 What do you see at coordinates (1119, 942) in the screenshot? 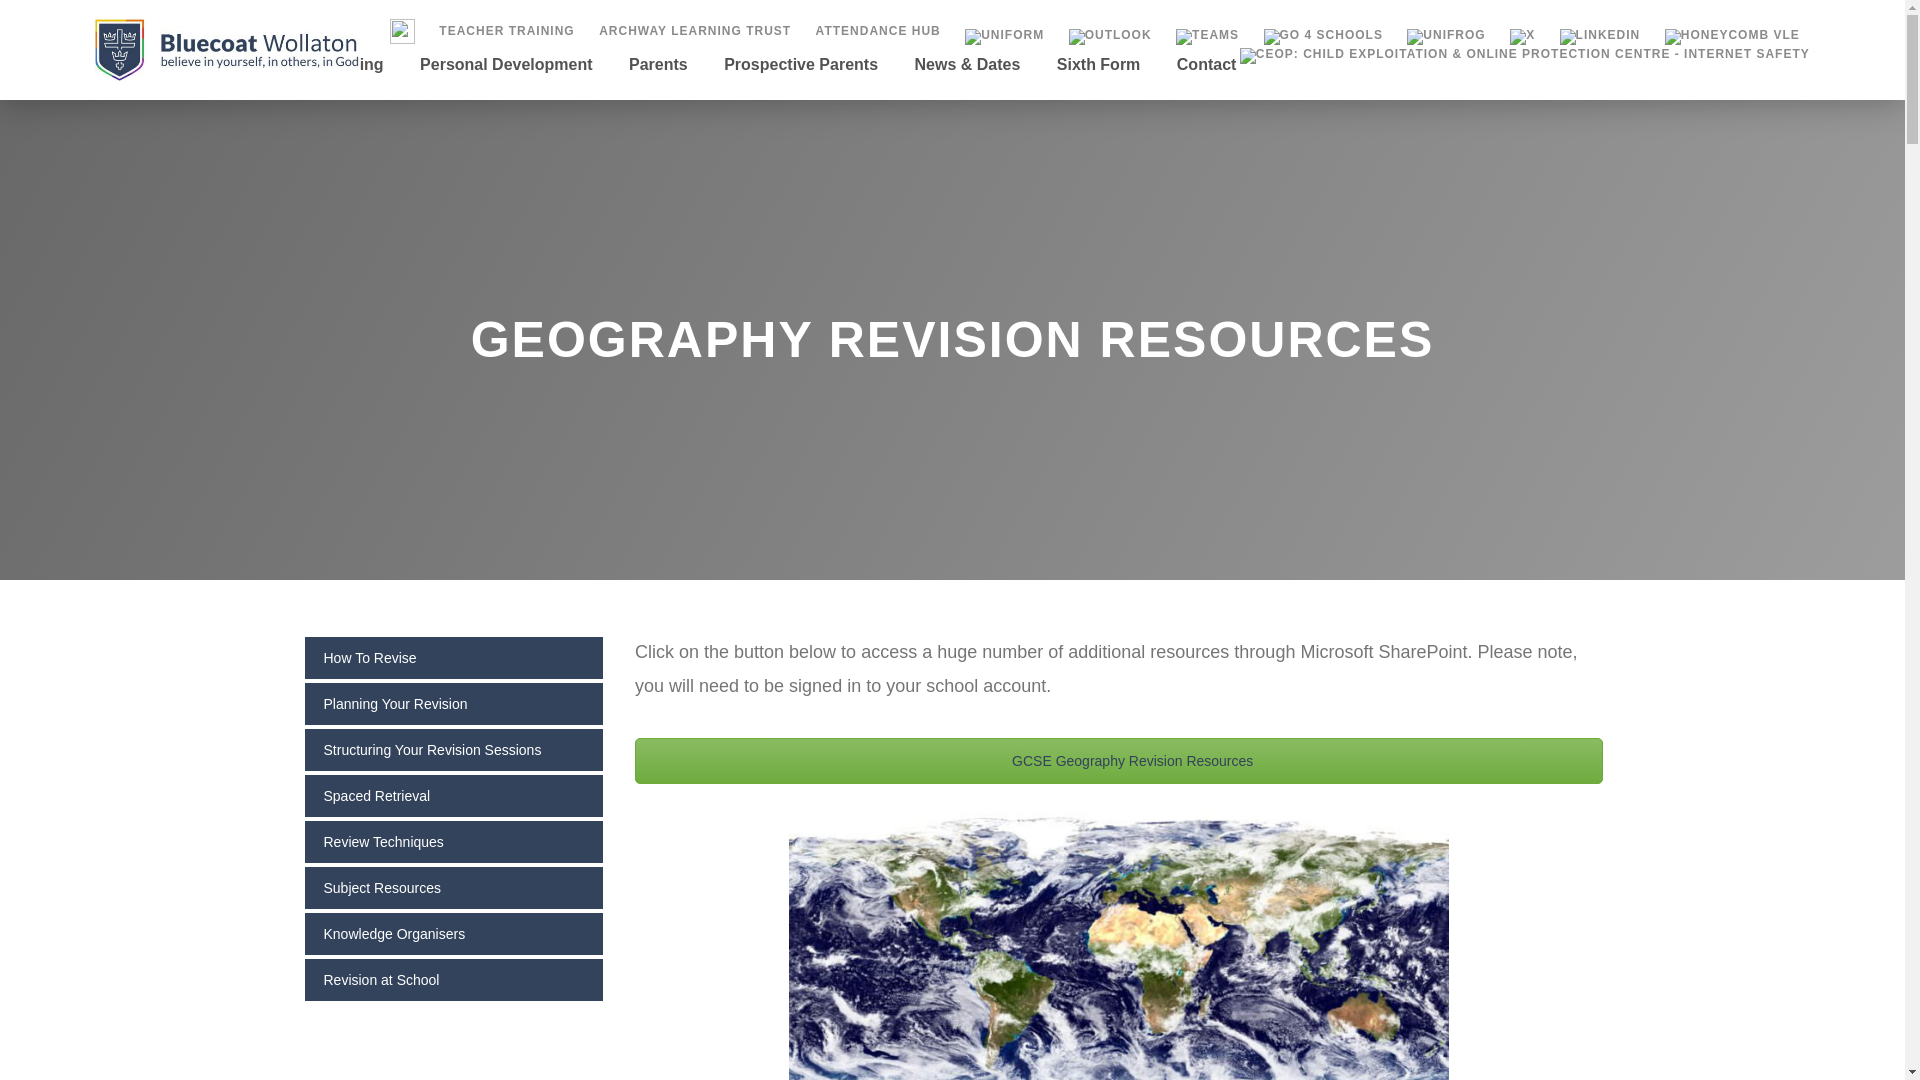
I see `Land Ocean Ice Cloud 1024` at bounding box center [1119, 942].